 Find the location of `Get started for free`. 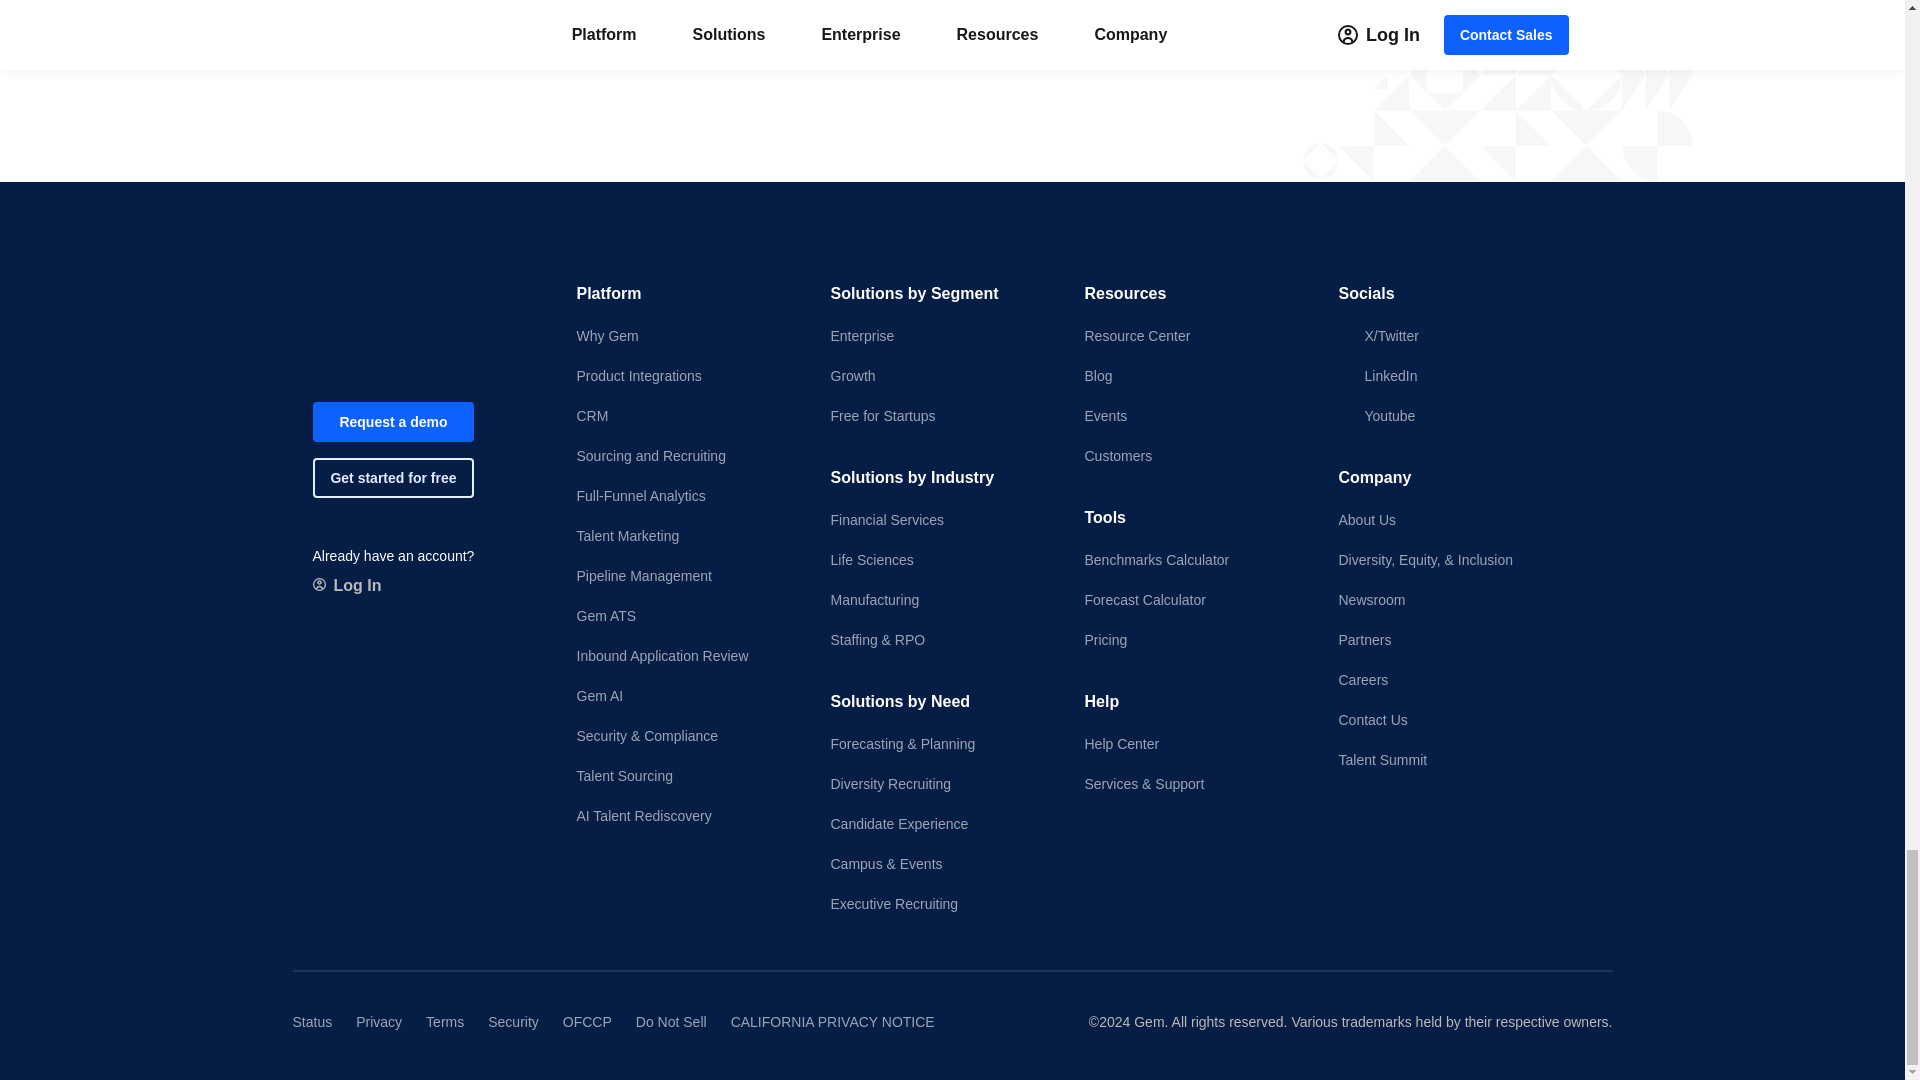

Get started for free is located at coordinates (392, 477).